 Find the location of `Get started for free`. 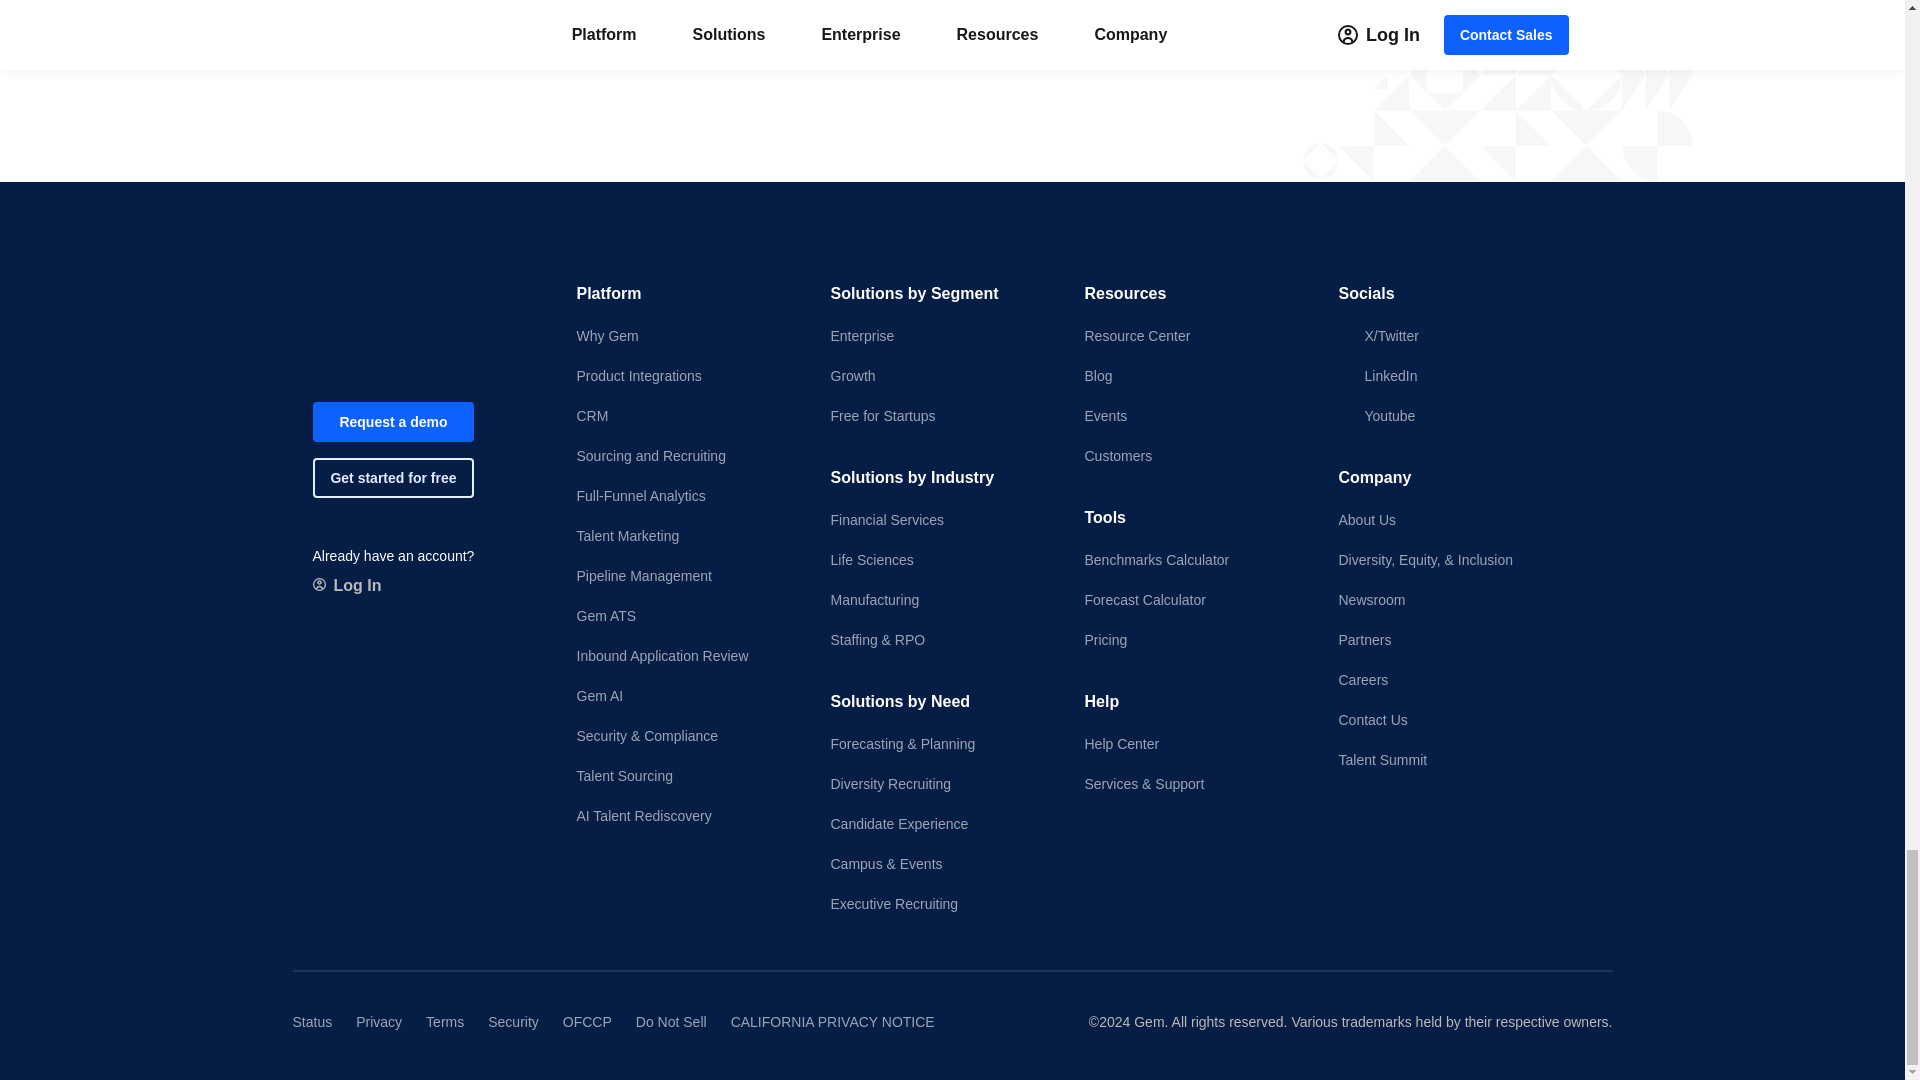

Get started for free is located at coordinates (392, 477).